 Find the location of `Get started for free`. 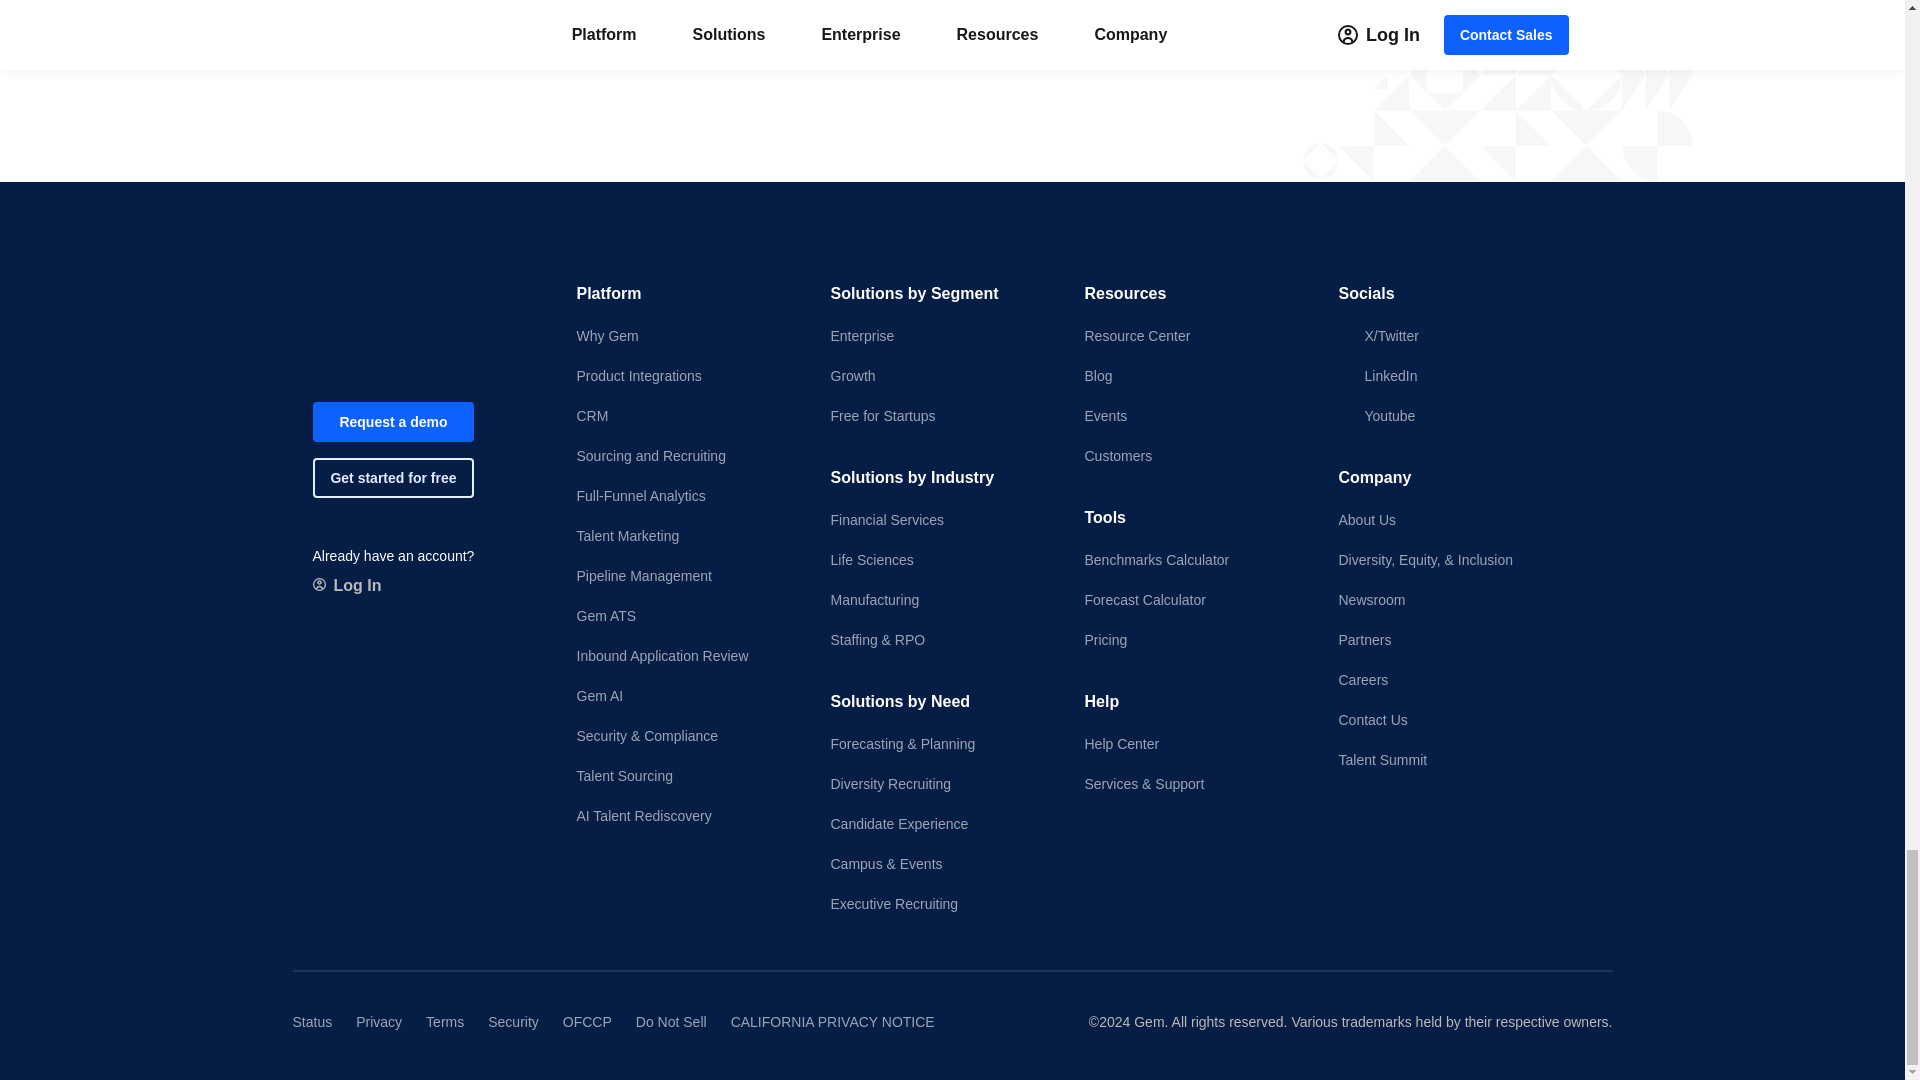

Get started for free is located at coordinates (392, 477).